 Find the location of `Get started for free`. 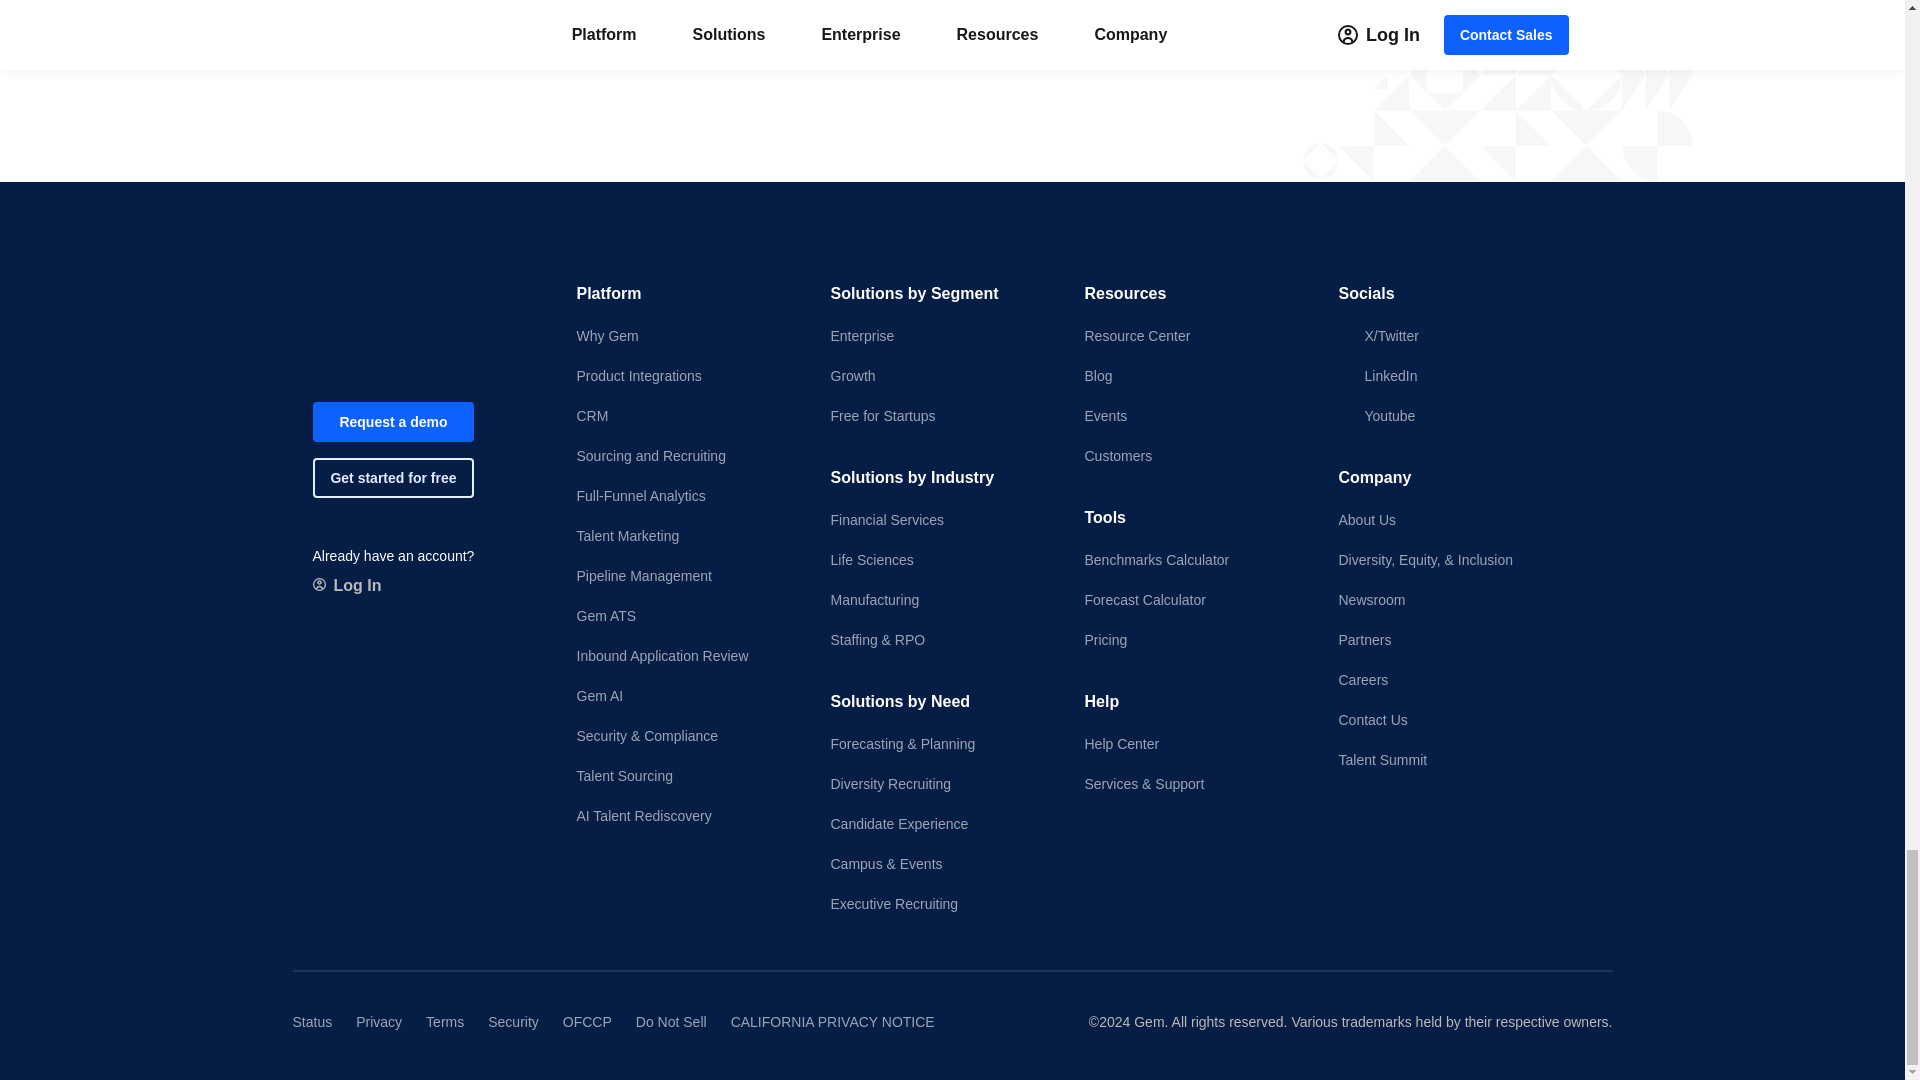

Get started for free is located at coordinates (392, 477).